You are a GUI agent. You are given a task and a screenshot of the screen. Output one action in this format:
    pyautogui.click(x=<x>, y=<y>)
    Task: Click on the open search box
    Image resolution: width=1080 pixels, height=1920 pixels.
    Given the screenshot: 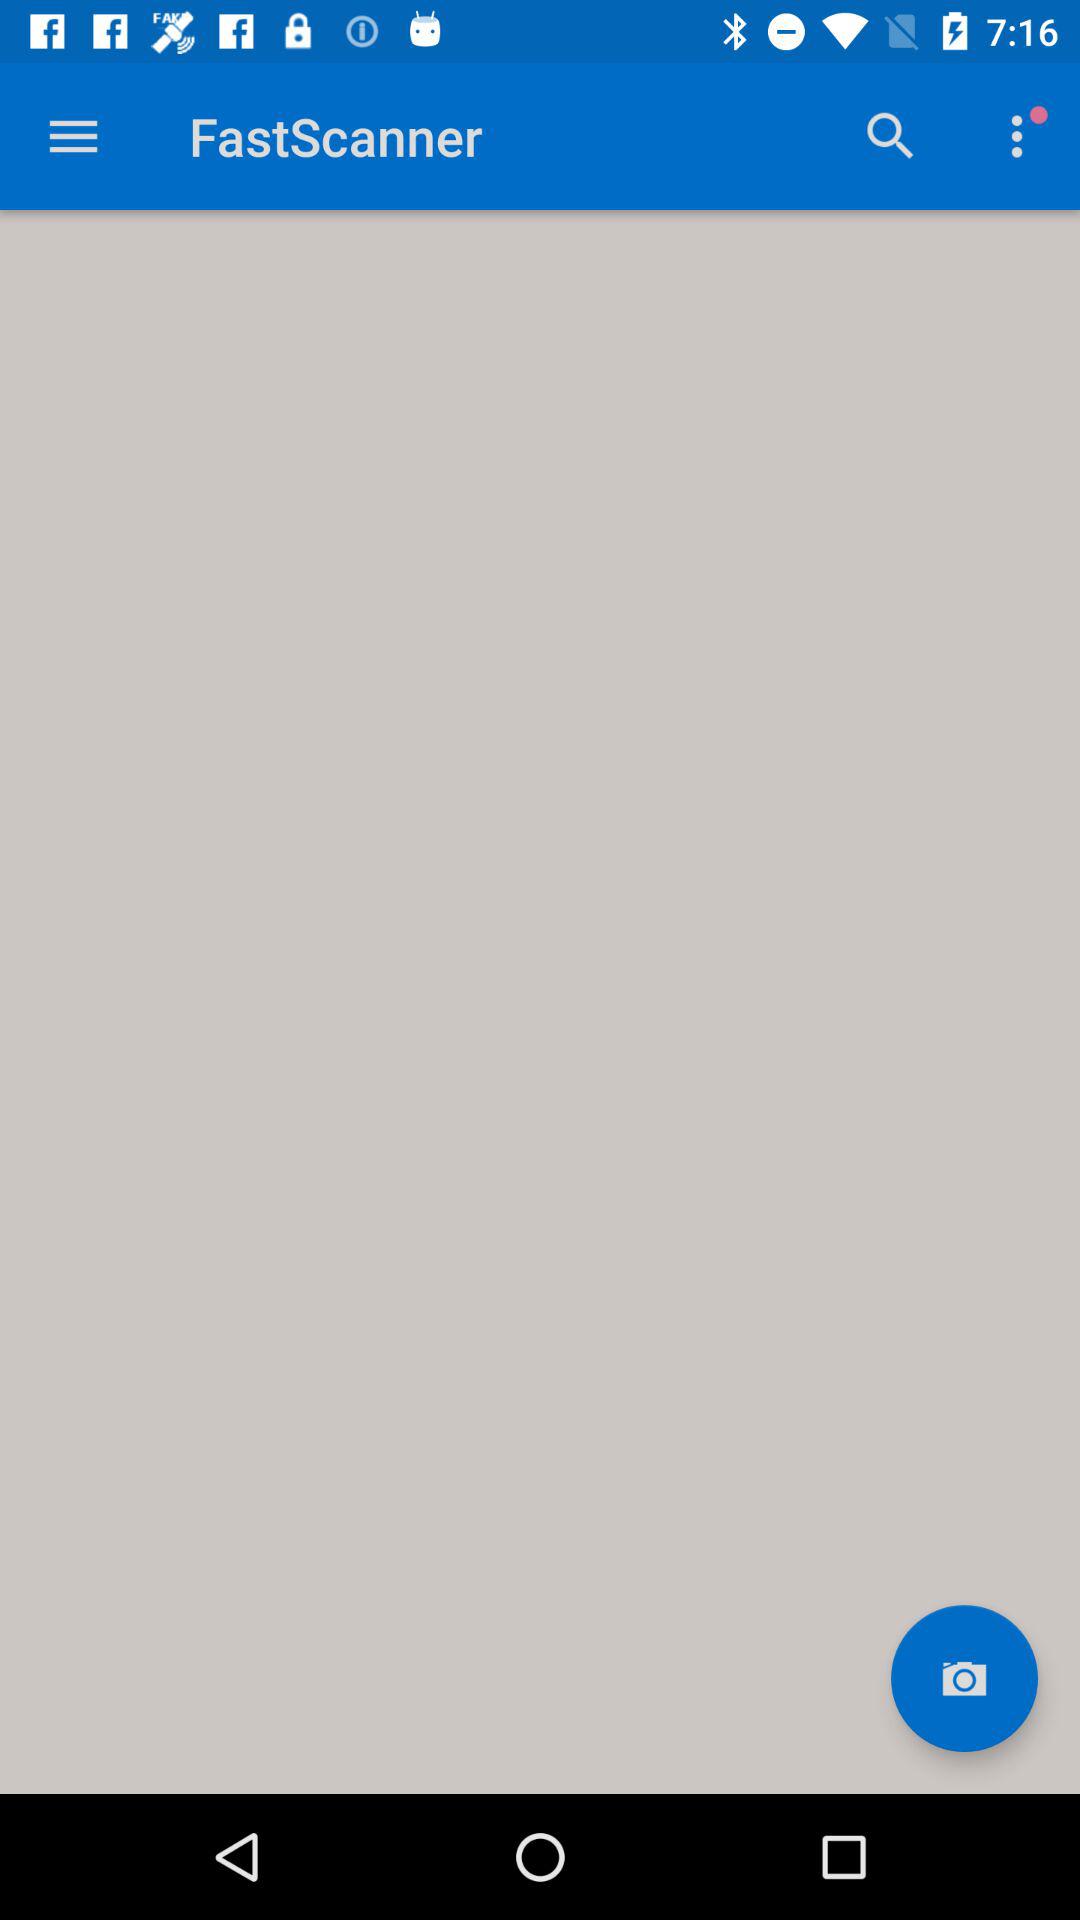 What is the action you would take?
    pyautogui.click(x=891, y=136)
    